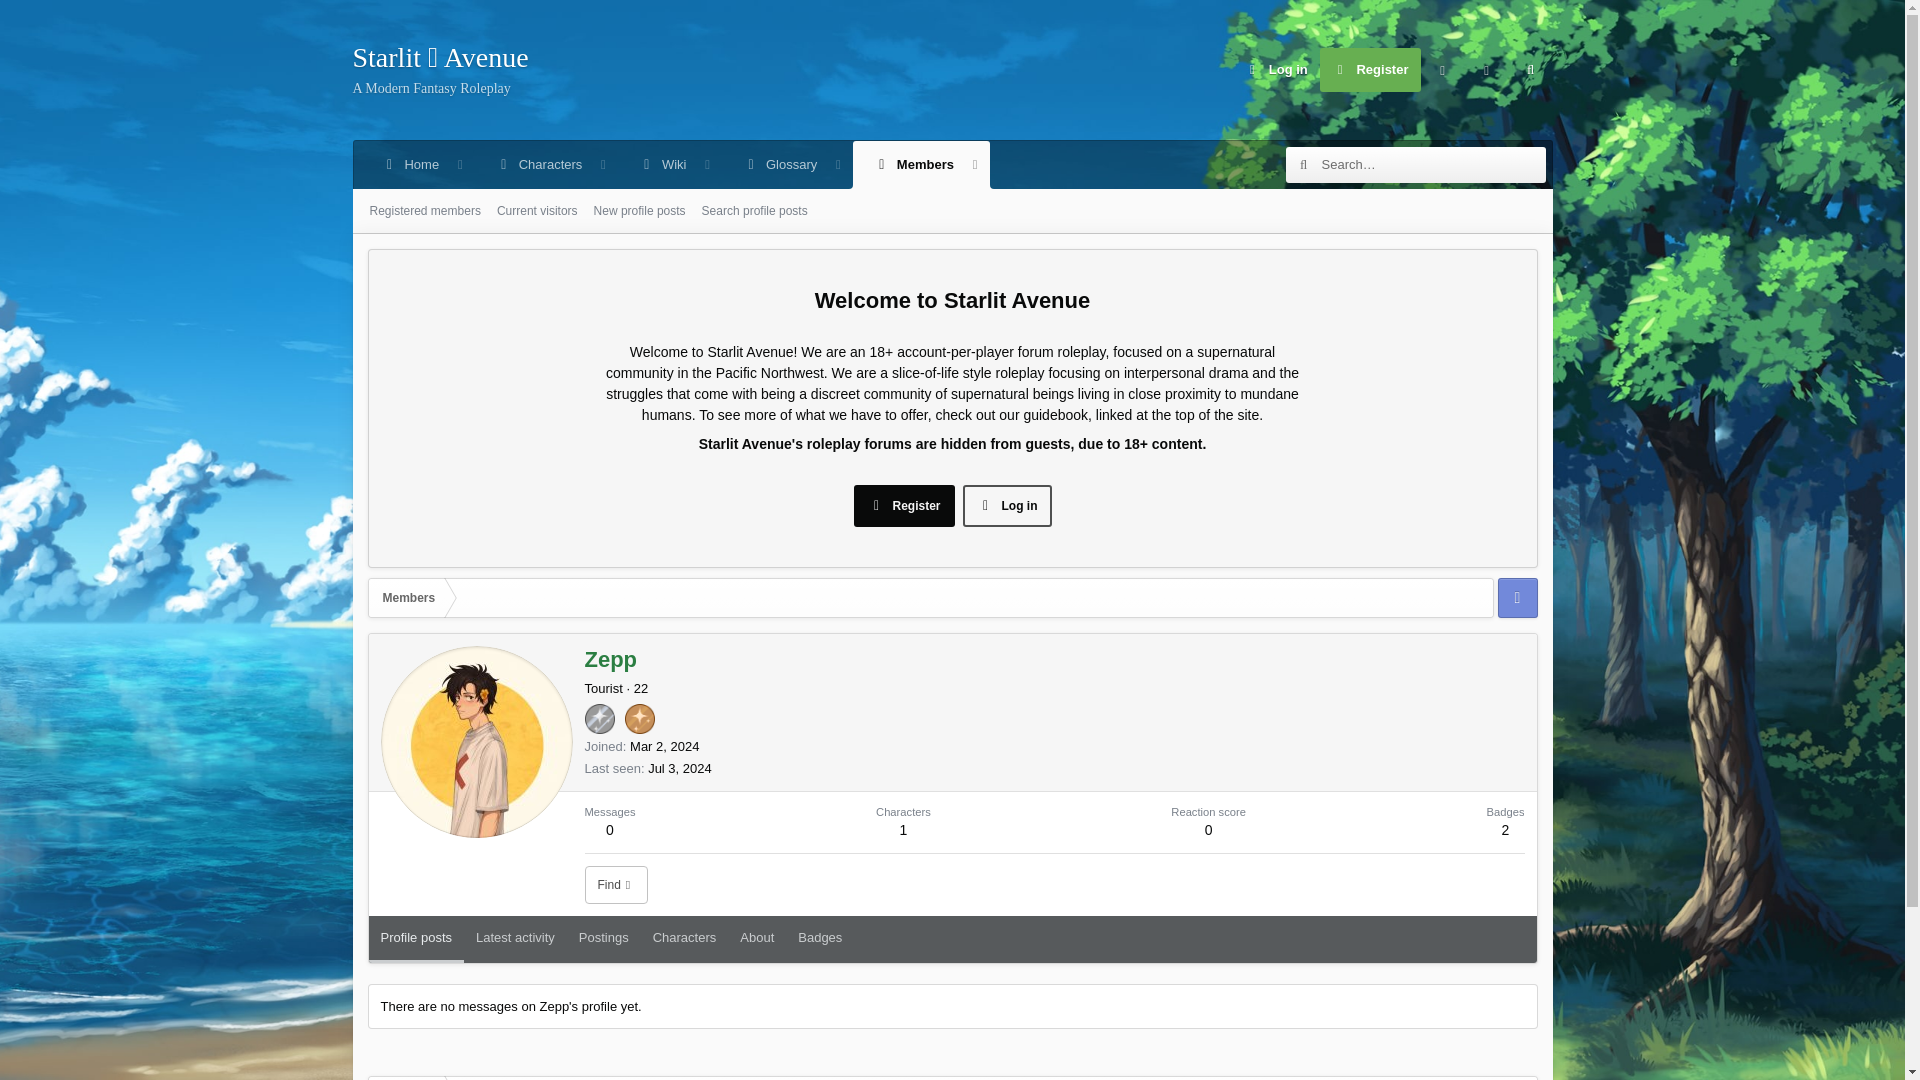 This screenshot has width=1920, height=1080. What do you see at coordinates (779, 165) in the screenshot?
I see `Log in` at bounding box center [779, 165].